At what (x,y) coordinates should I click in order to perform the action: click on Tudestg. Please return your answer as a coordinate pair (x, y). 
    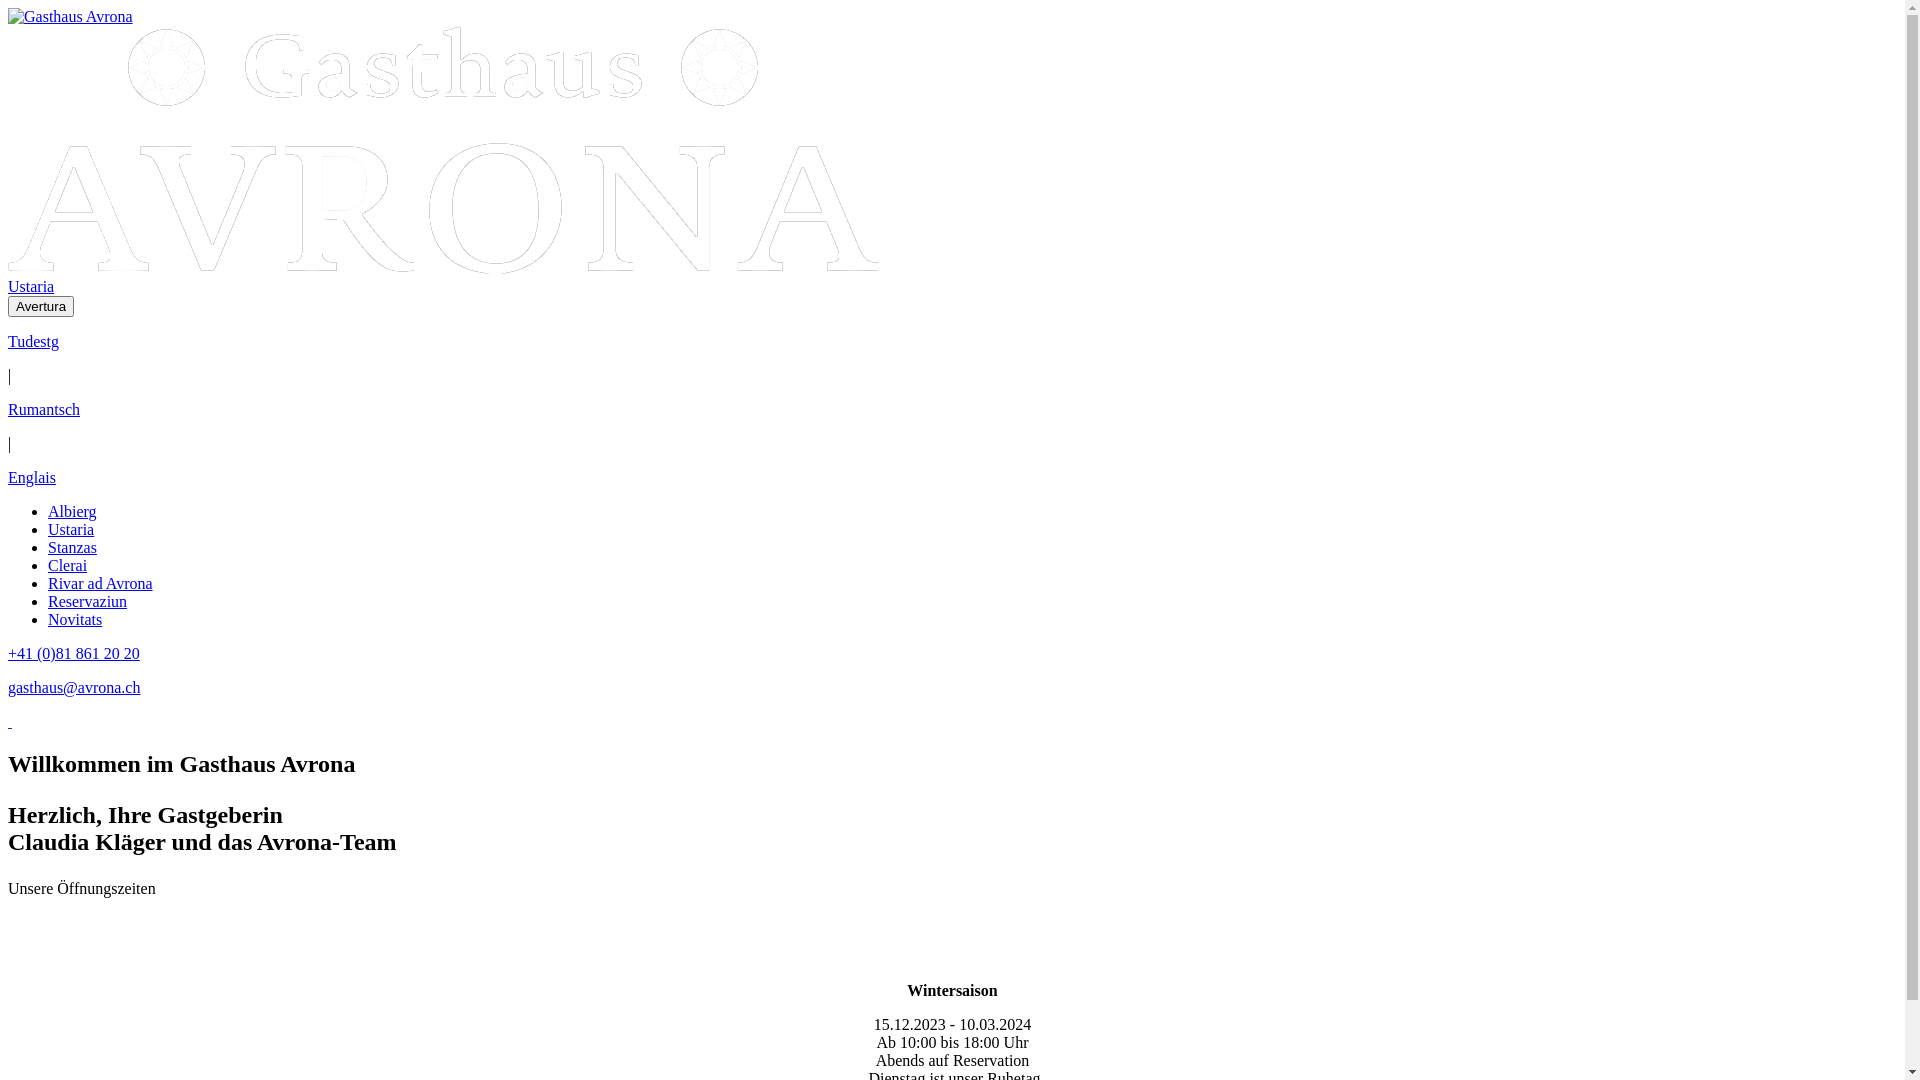
    Looking at the image, I should click on (34, 342).